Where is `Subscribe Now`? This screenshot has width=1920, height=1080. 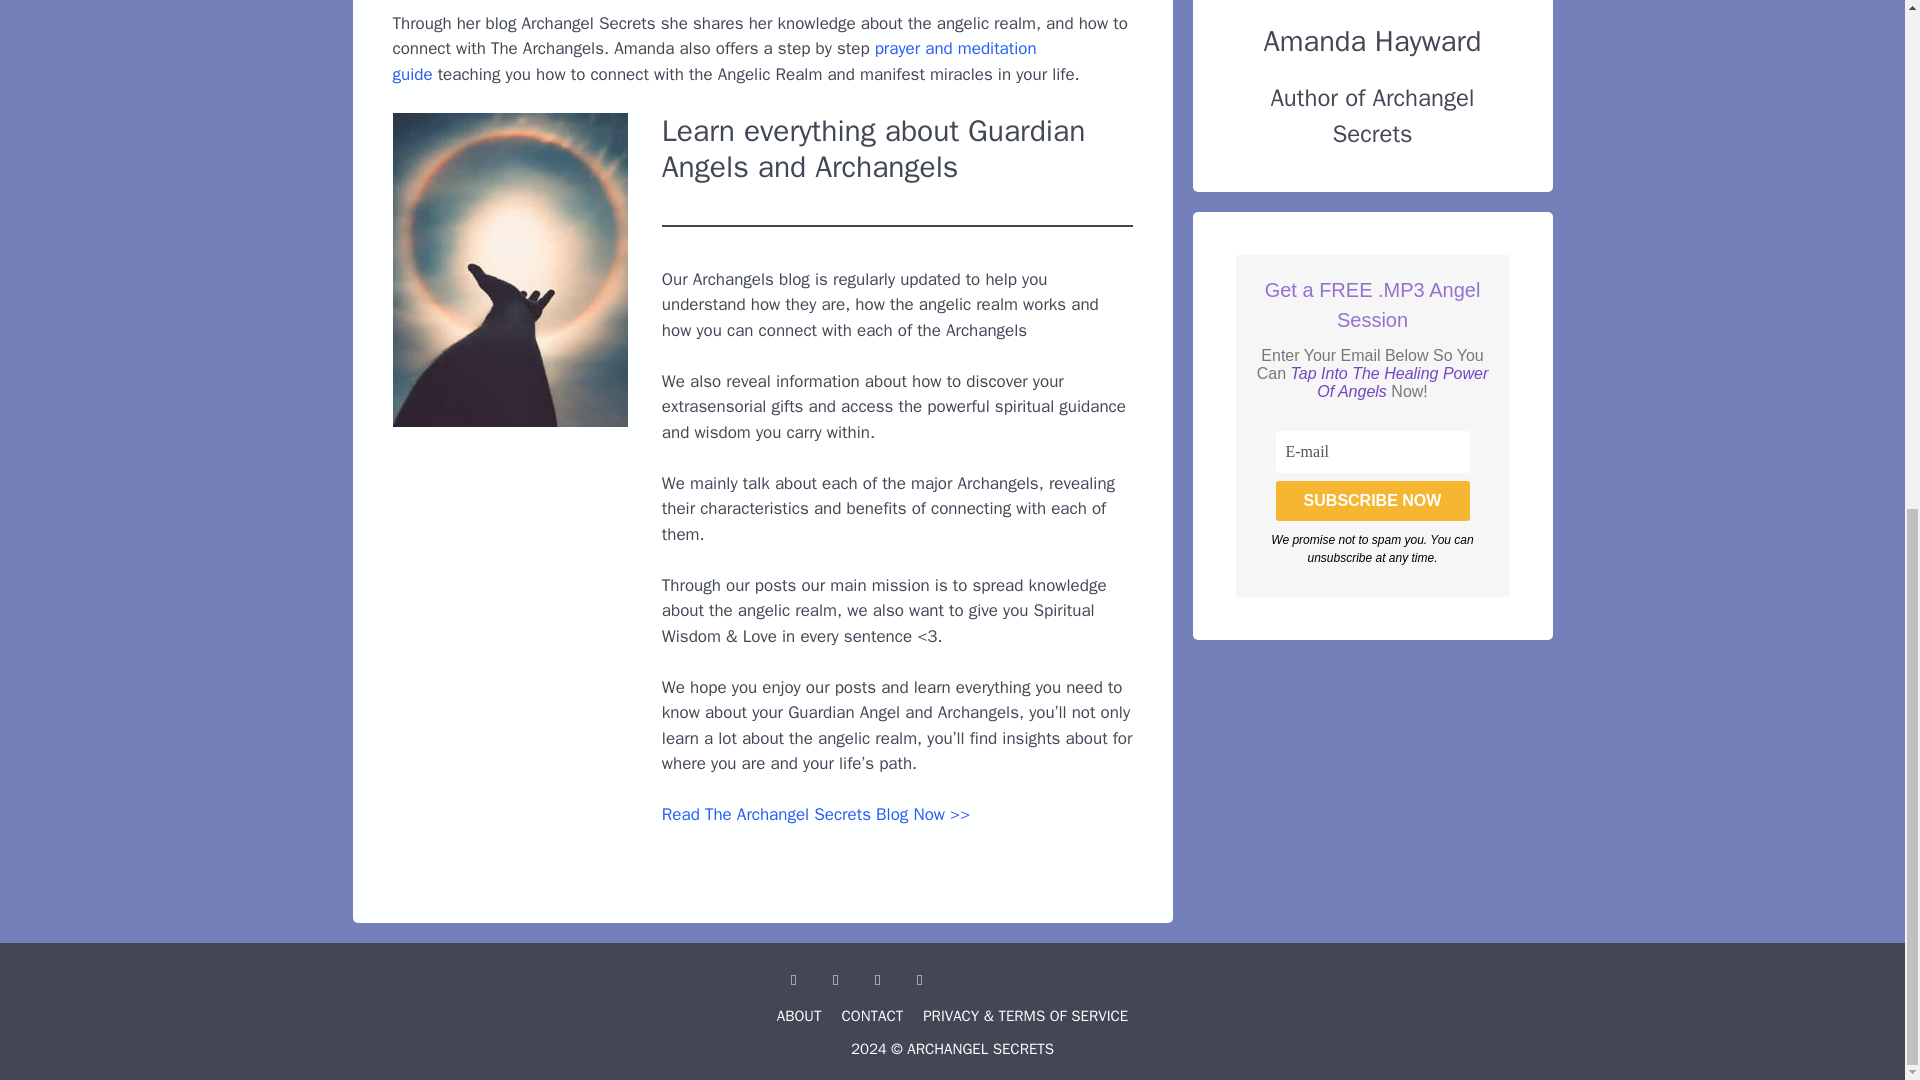
Subscribe Now is located at coordinates (1373, 500).